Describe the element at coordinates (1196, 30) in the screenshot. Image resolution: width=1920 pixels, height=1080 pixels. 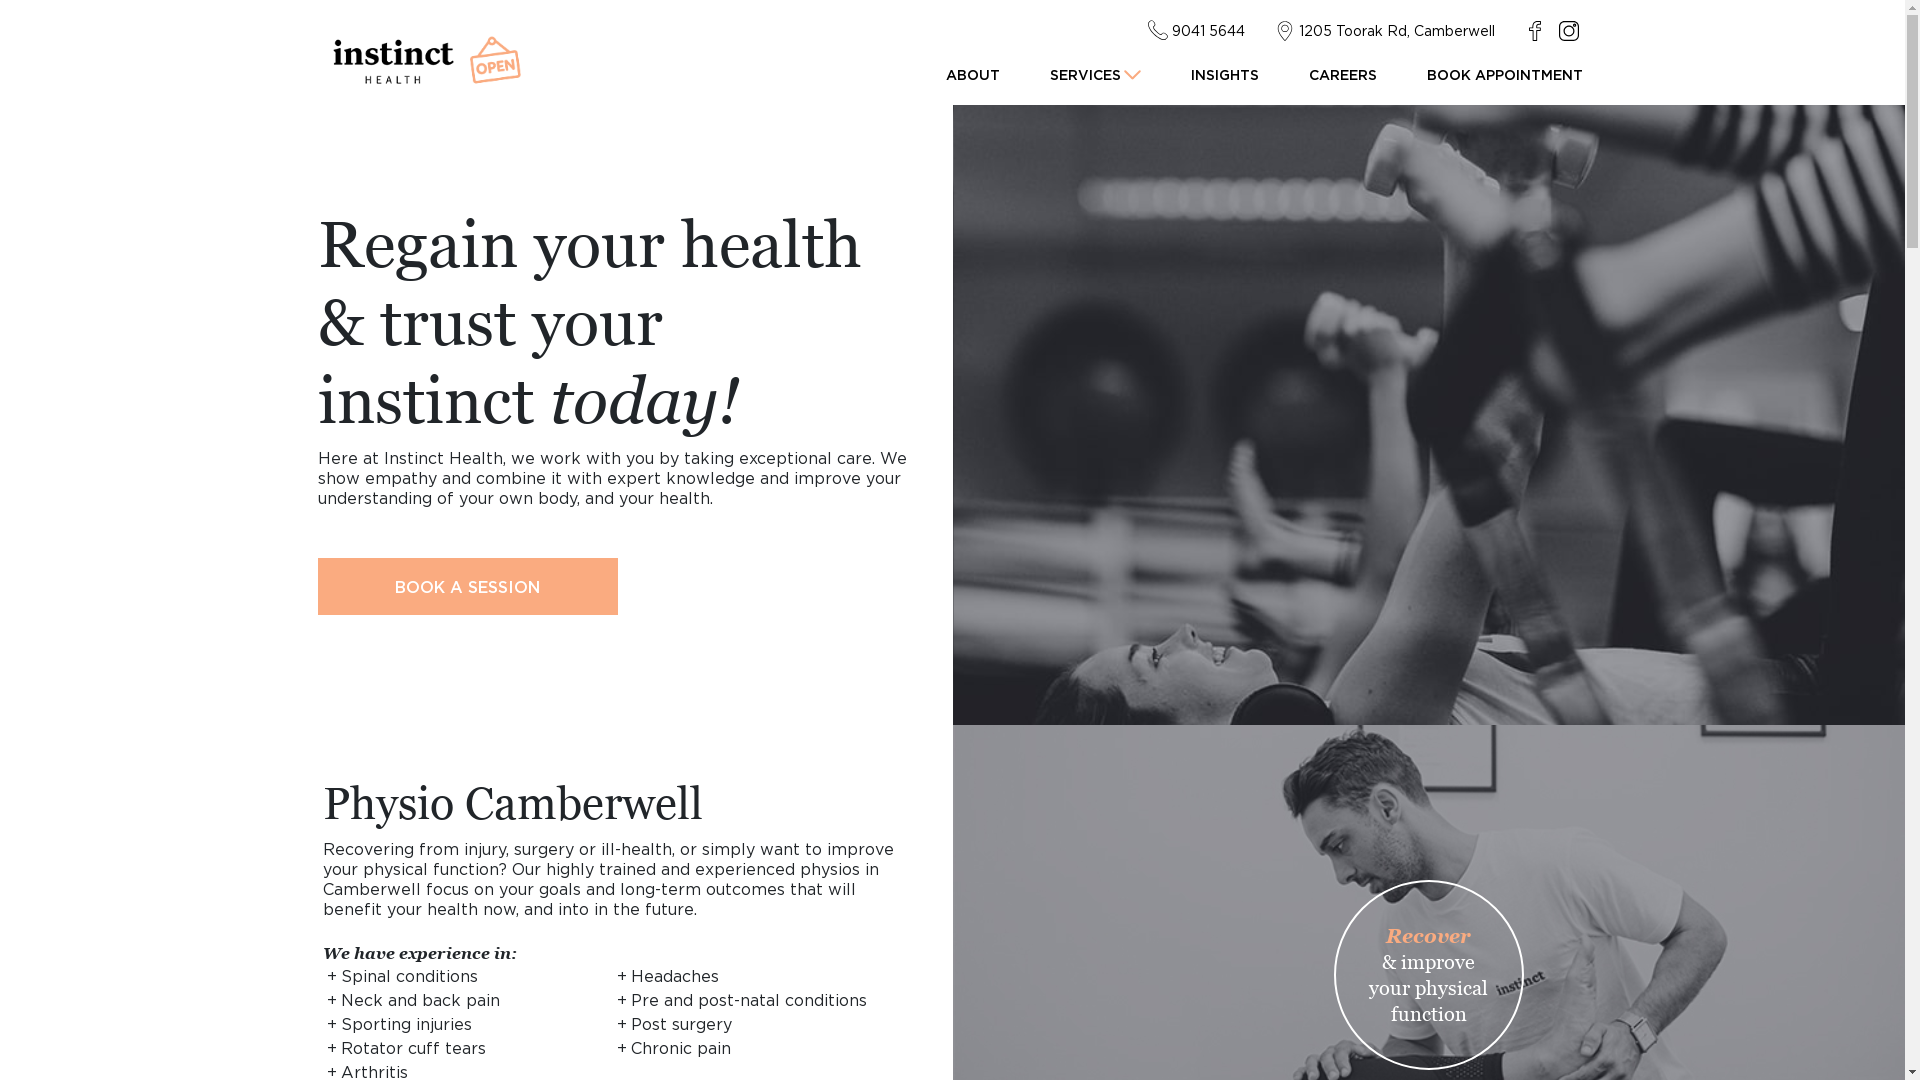
I see `9041 5644` at that location.